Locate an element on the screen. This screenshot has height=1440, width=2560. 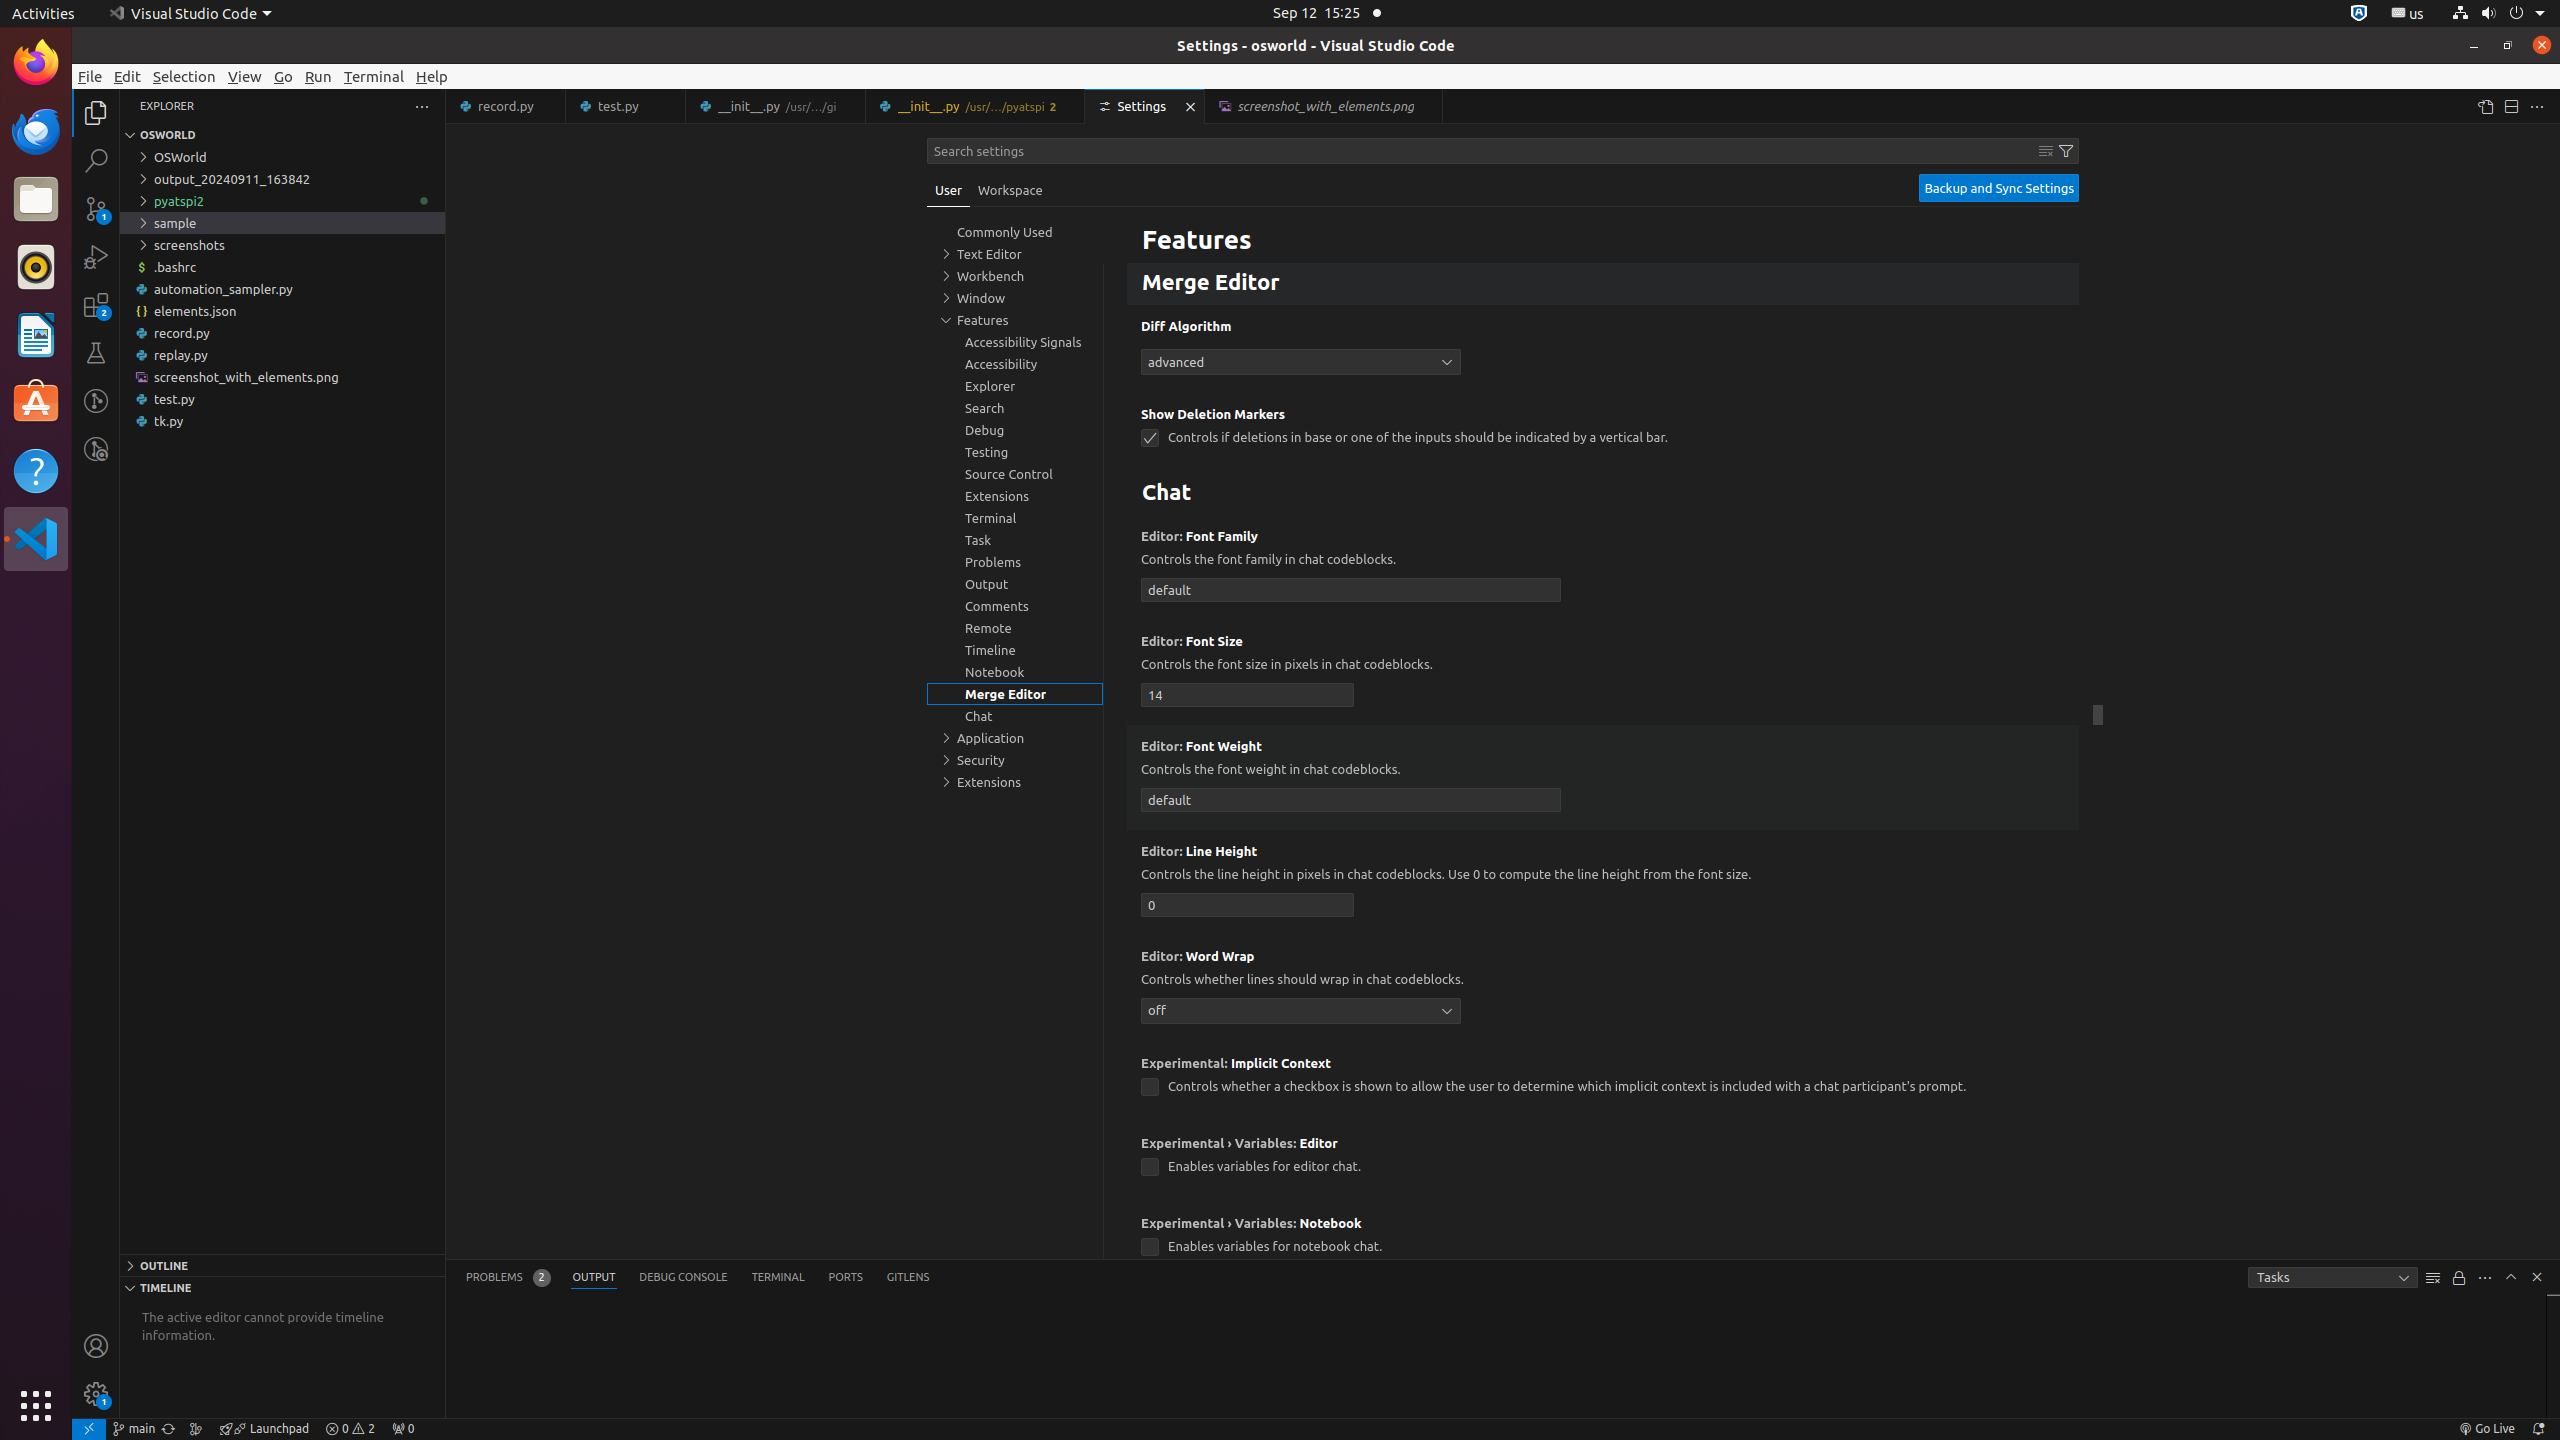
Warnings: 2 is located at coordinates (350, 1429).